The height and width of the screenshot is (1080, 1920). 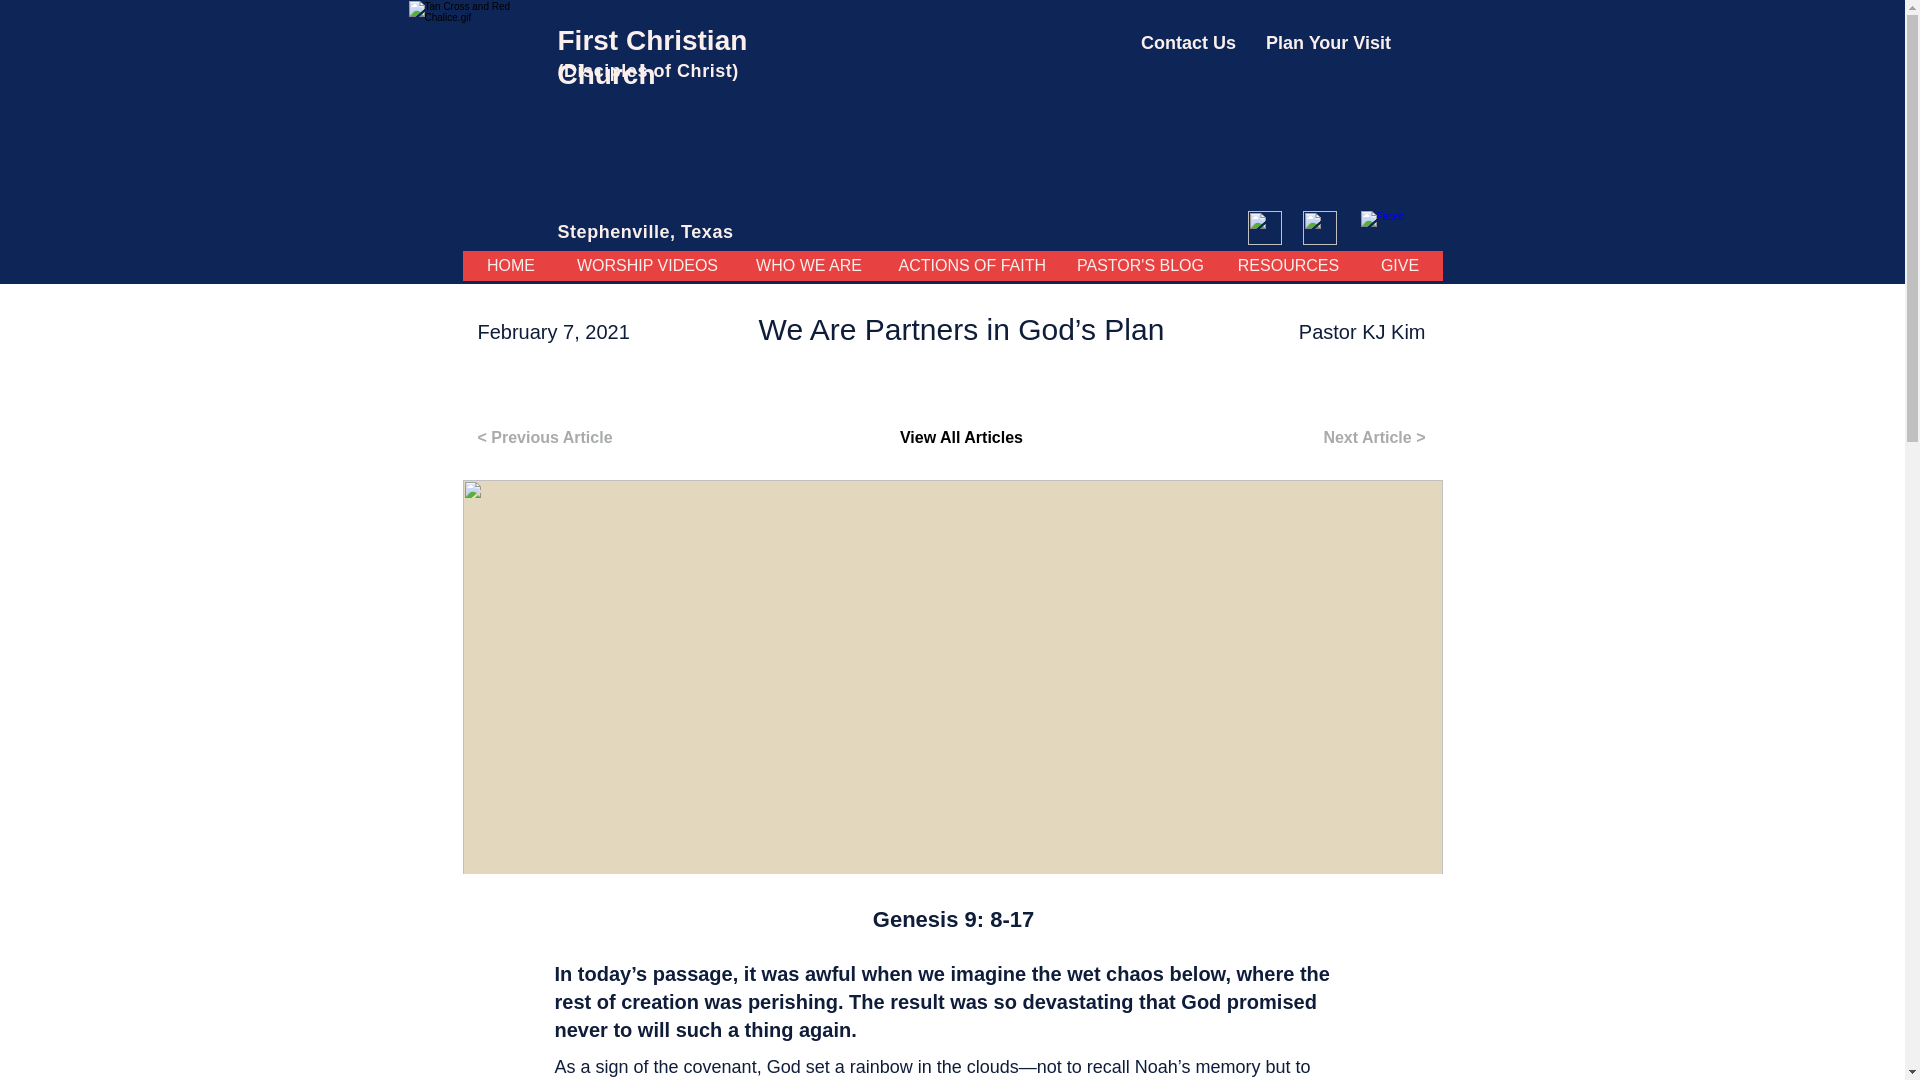 I want to click on View All Articles, so click(x=960, y=437).